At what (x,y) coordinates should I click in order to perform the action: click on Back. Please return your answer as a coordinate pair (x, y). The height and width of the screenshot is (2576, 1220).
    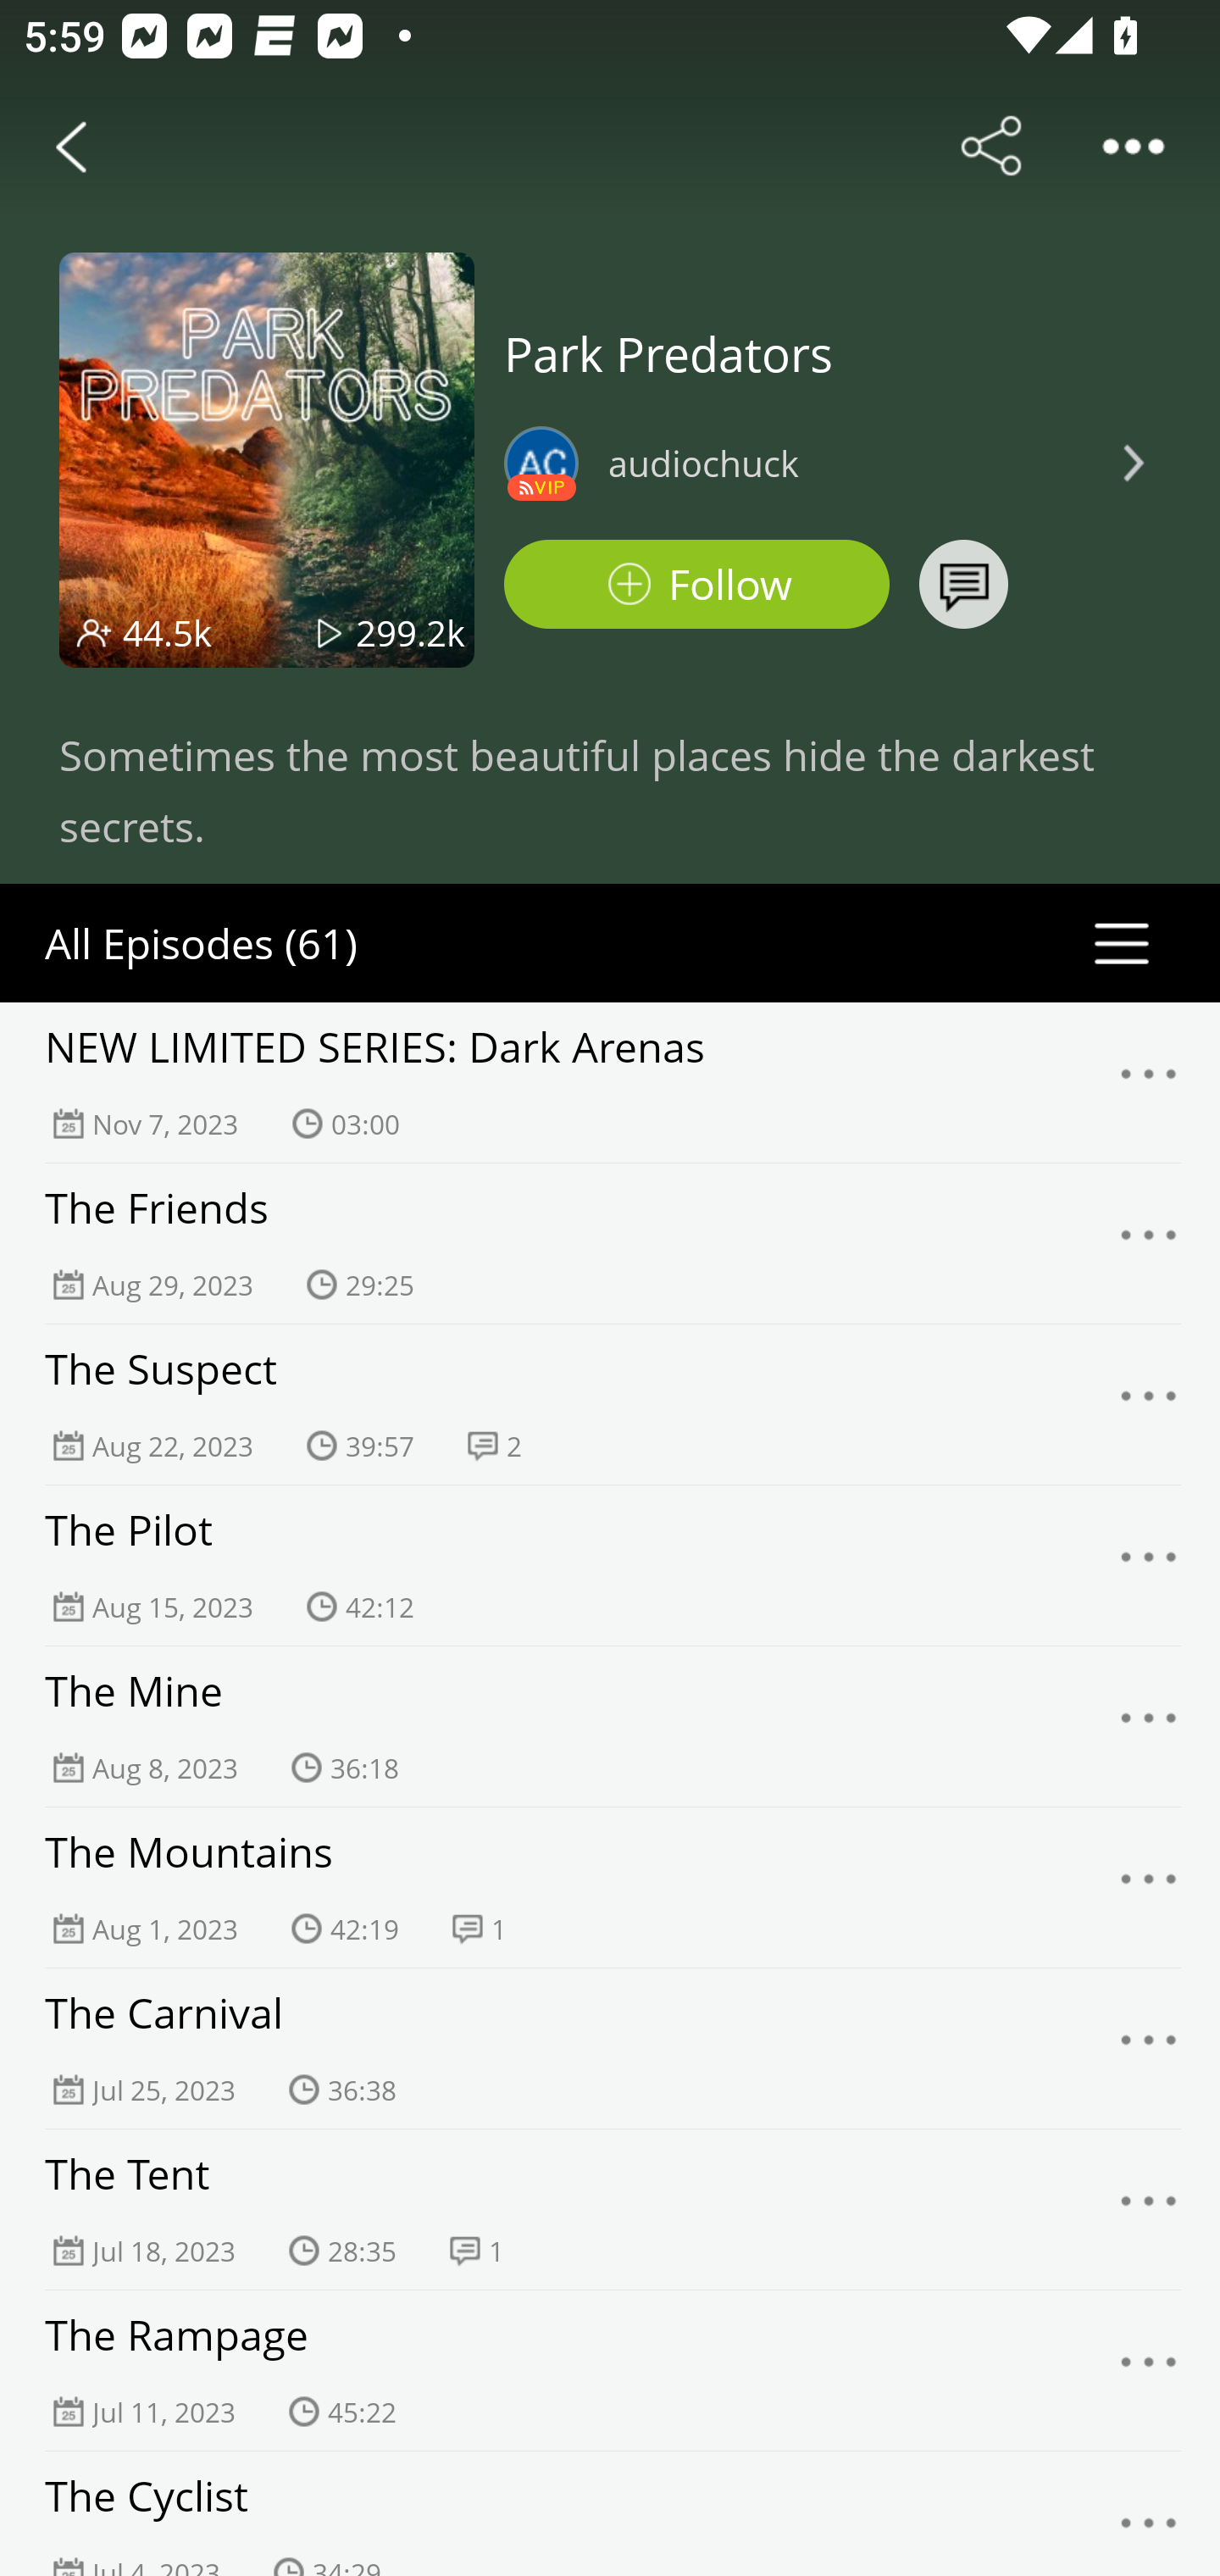
    Looking at the image, I should click on (71, 146).